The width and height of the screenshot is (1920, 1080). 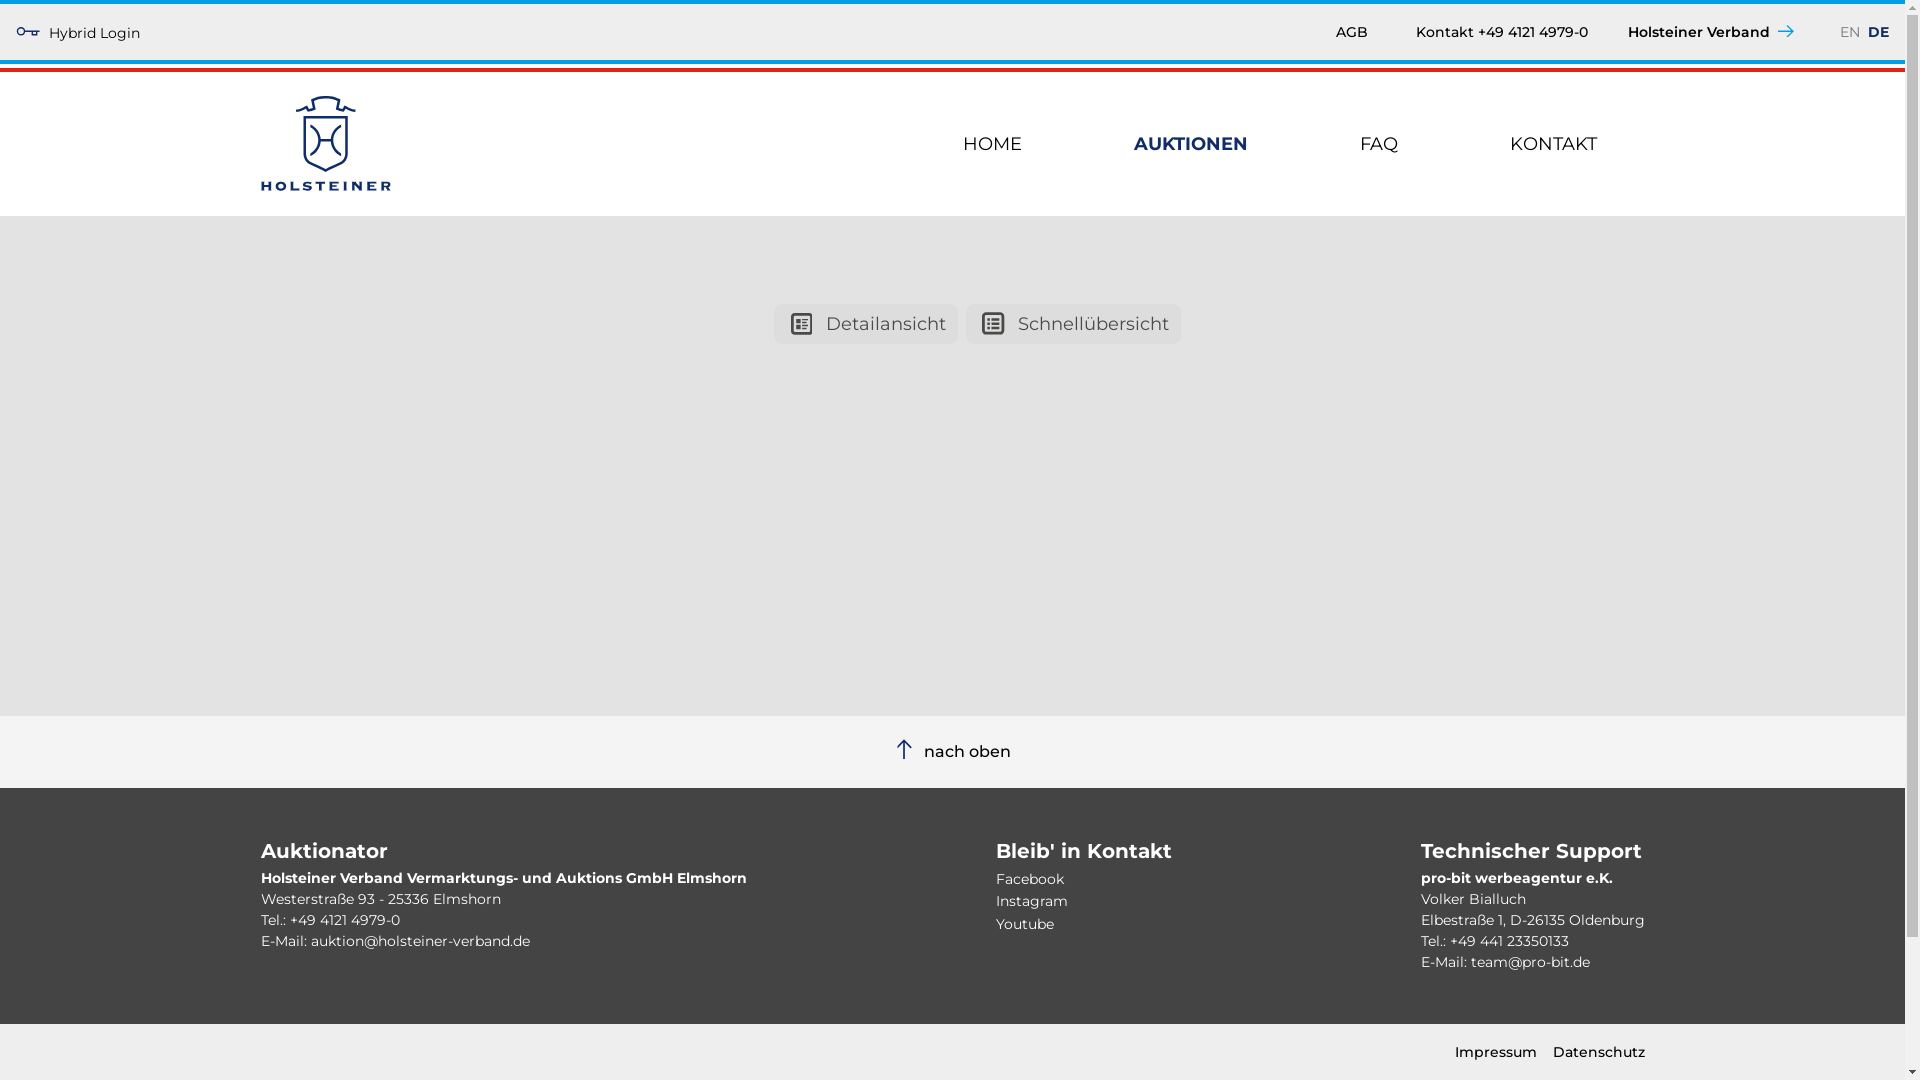 What do you see at coordinates (78, 32) in the screenshot?
I see `Hybrid Login` at bounding box center [78, 32].